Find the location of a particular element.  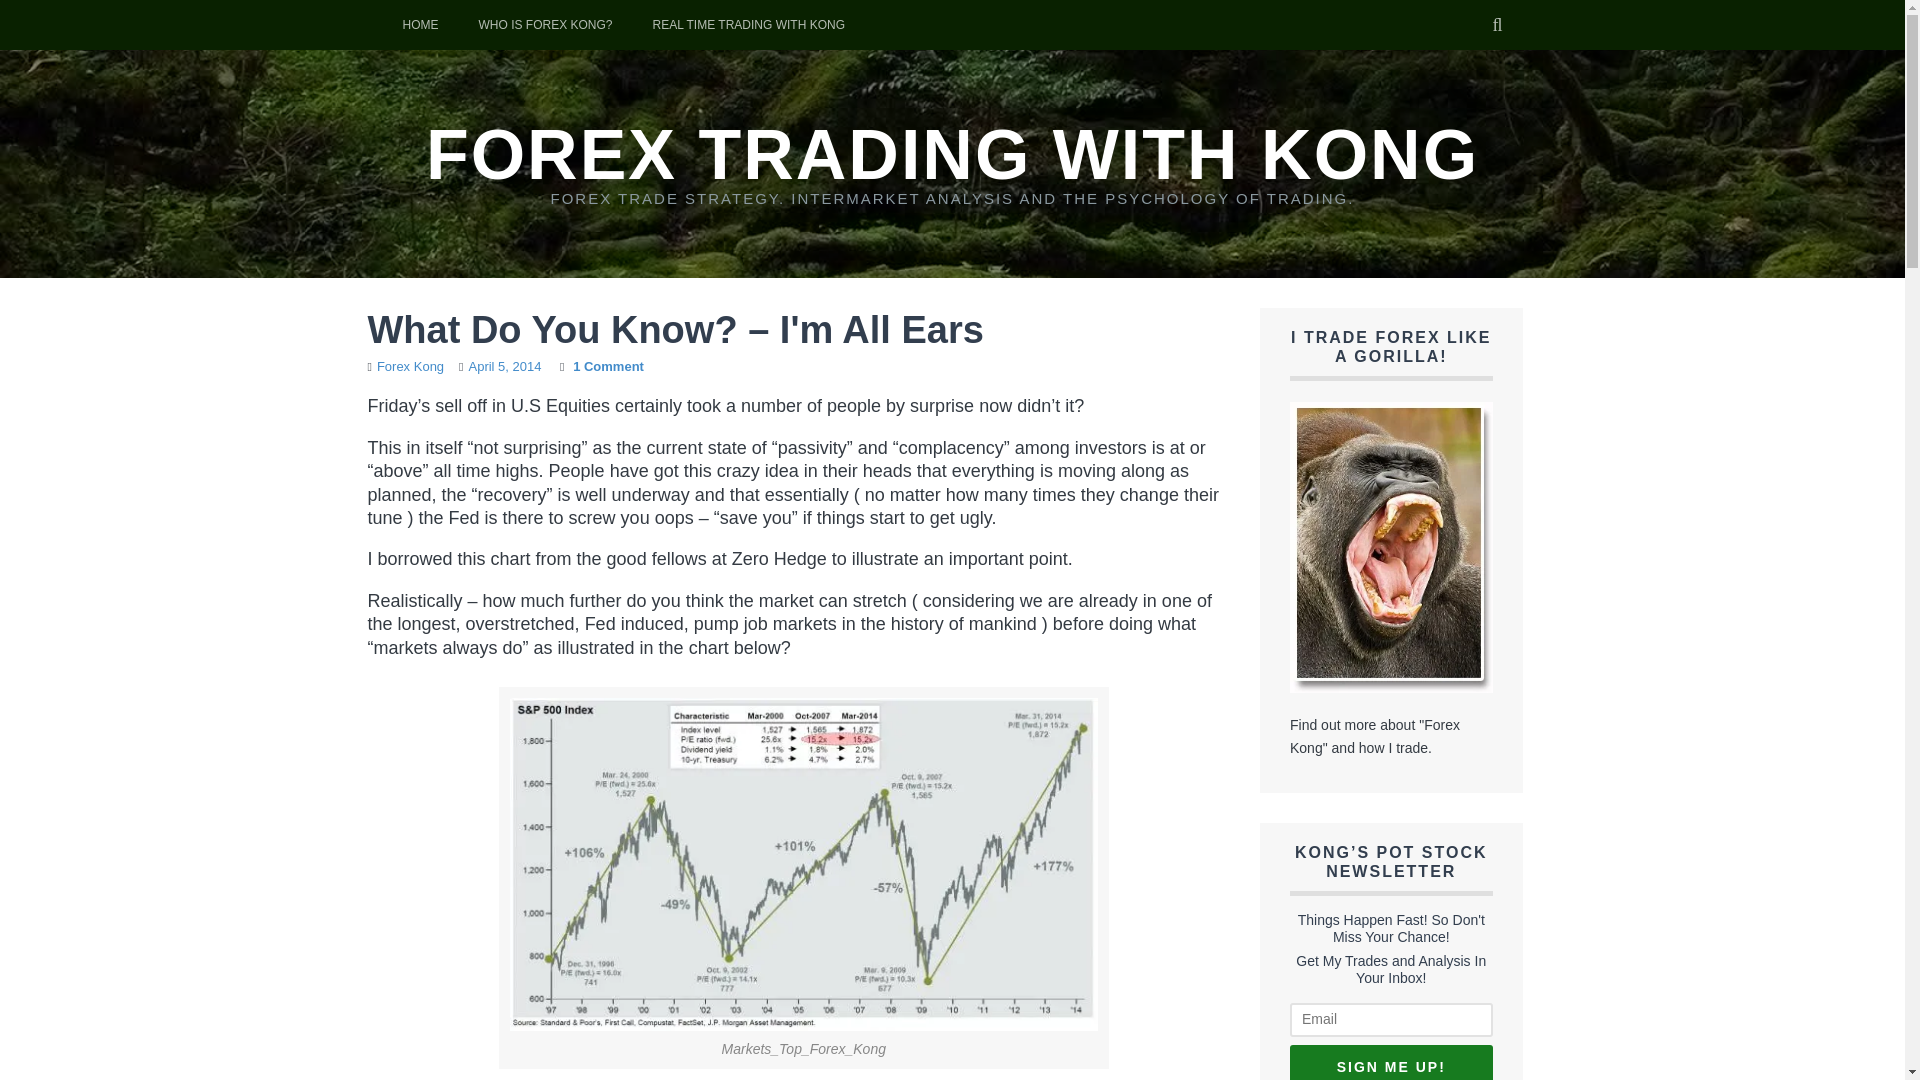

Forex Kong is located at coordinates (410, 366).